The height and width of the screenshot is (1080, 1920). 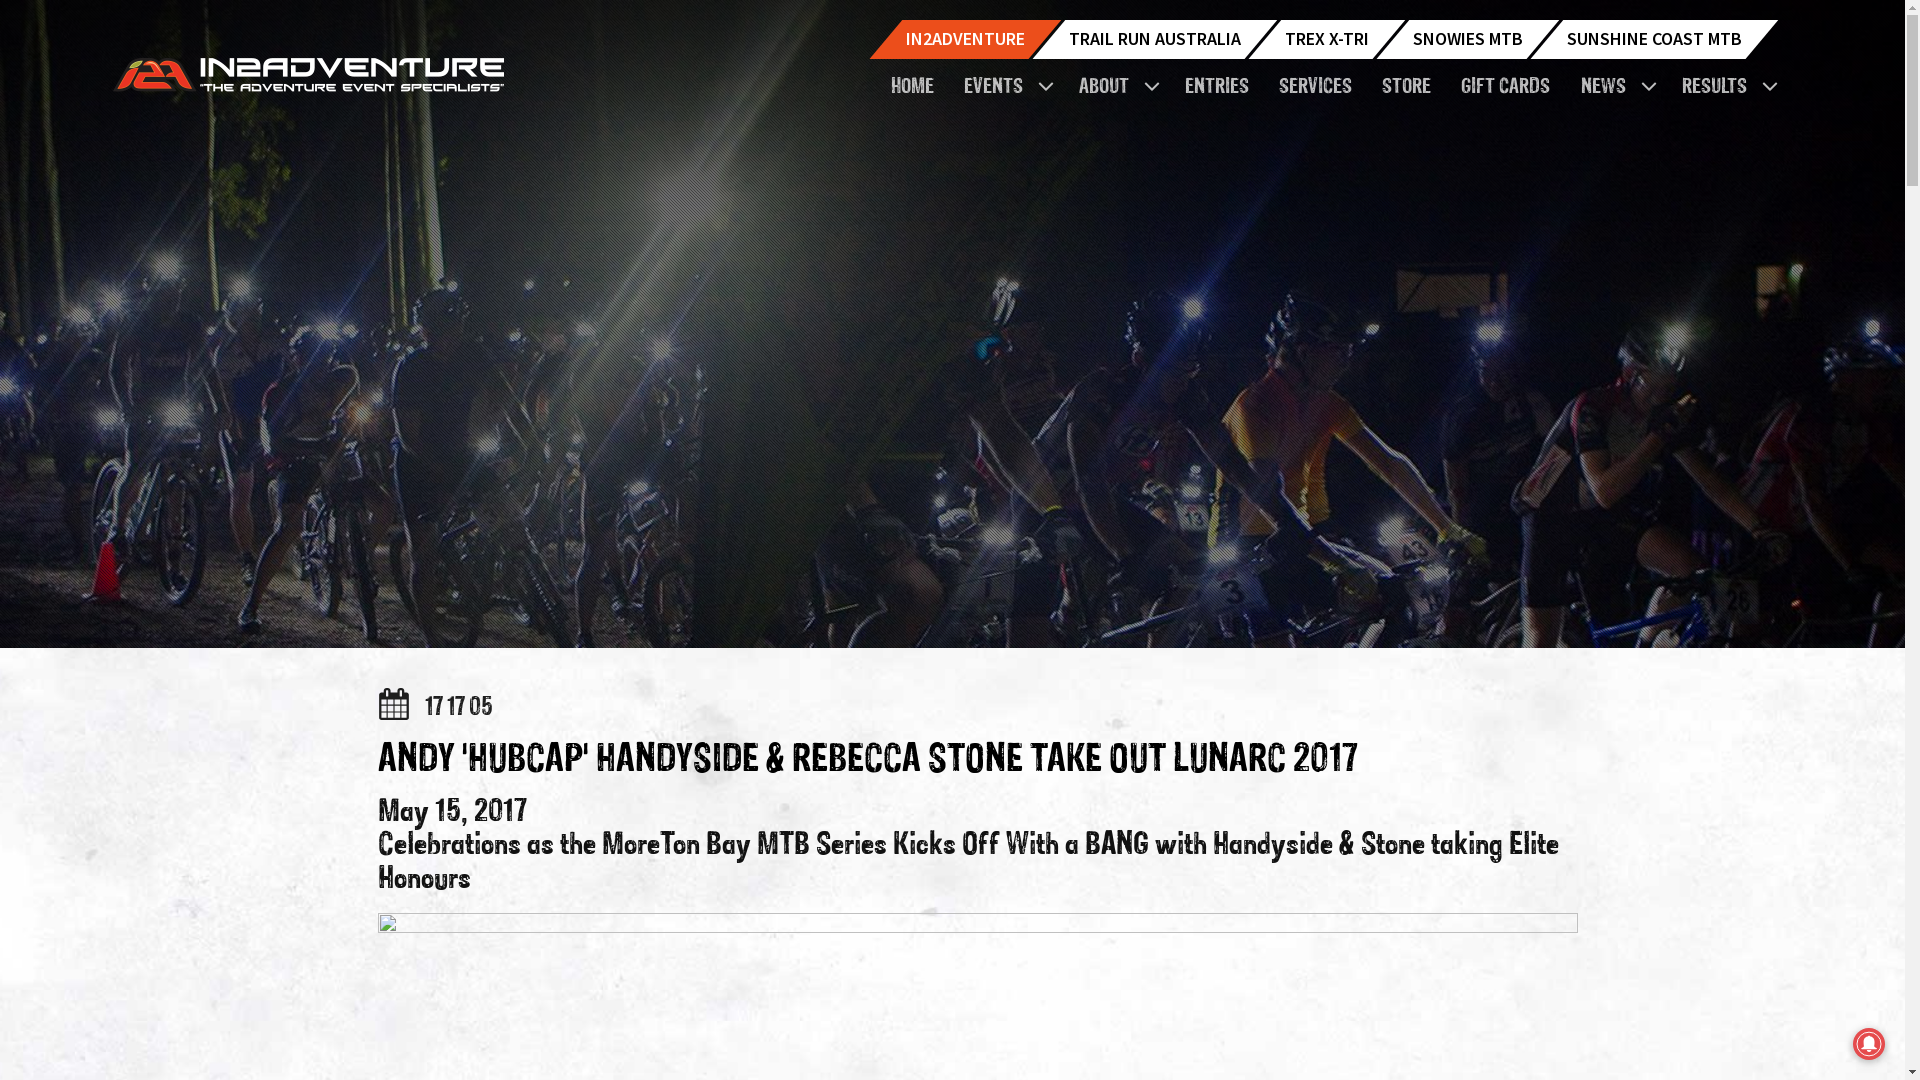 What do you see at coordinates (1412, 88) in the screenshot?
I see `STORE` at bounding box center [1412, 88].